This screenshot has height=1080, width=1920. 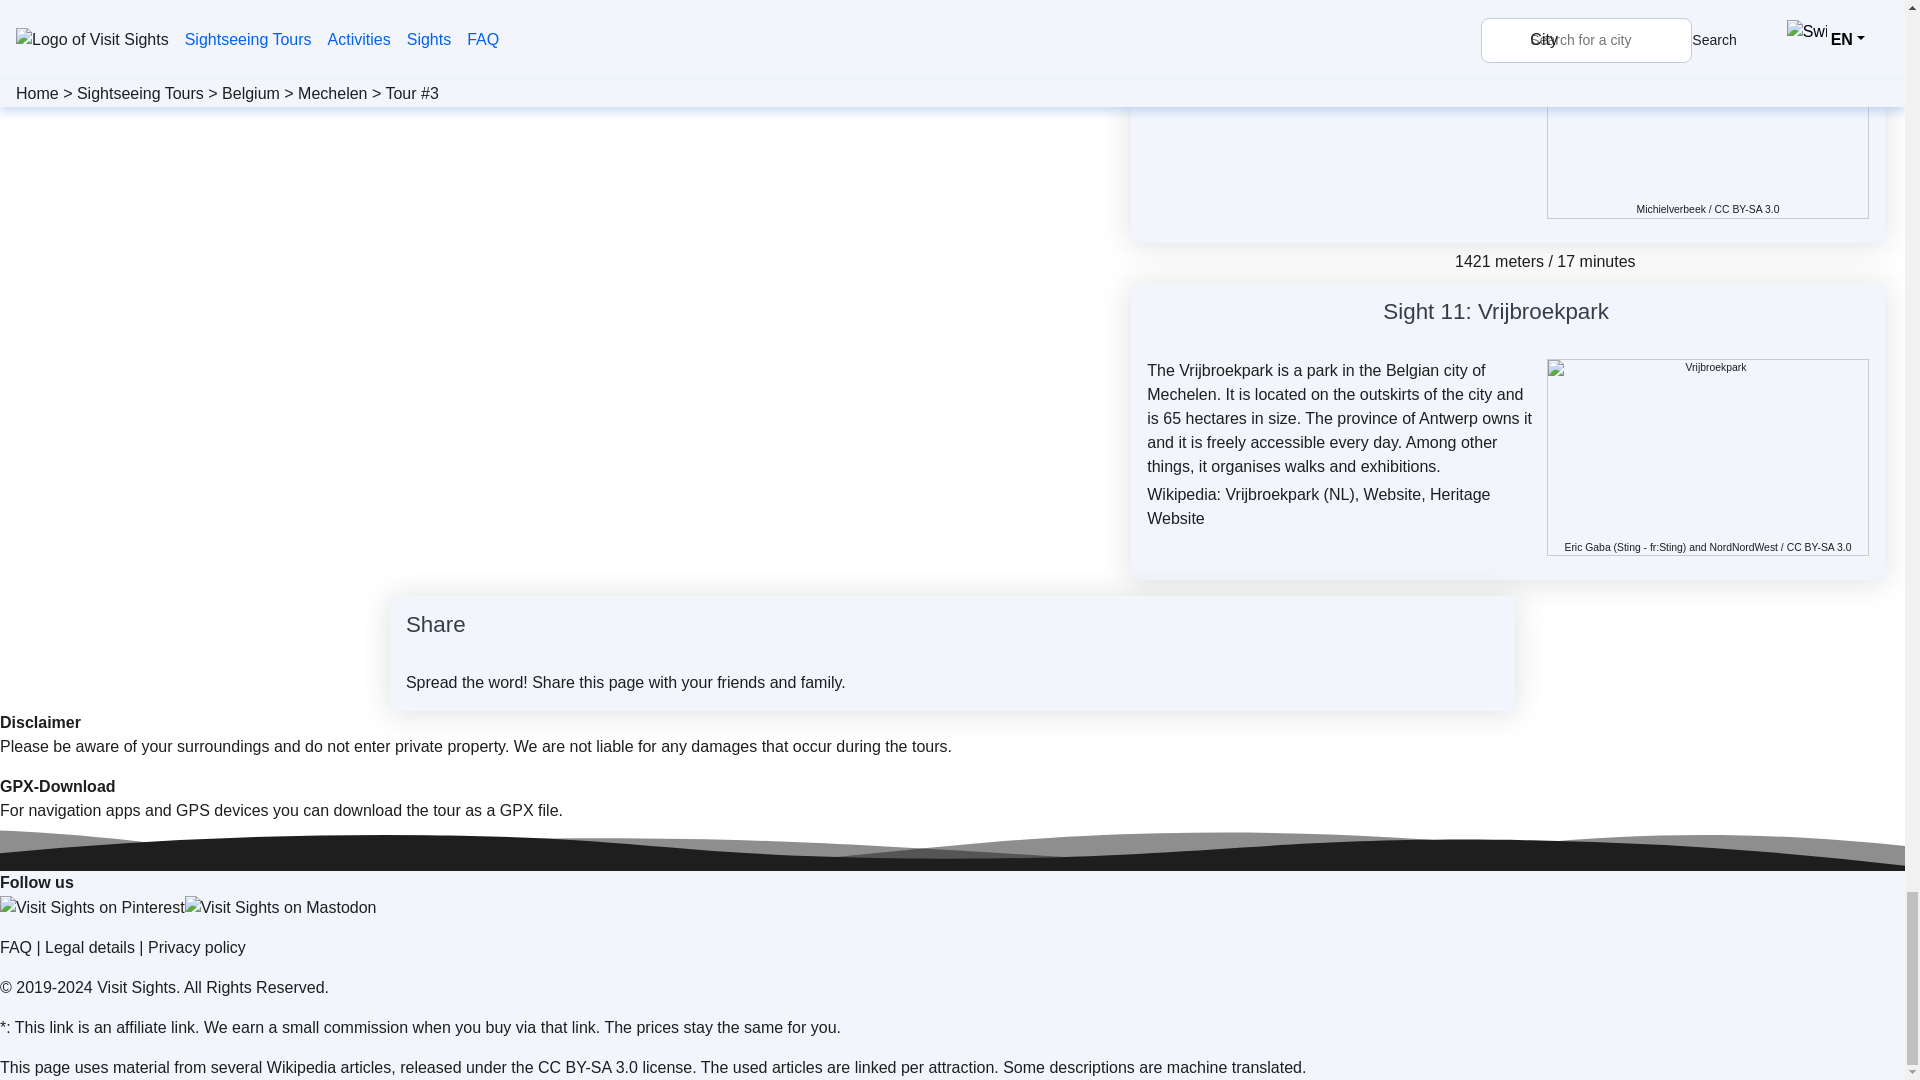 I want to click on User:NordNordWest, so click(x=1742, y=547).